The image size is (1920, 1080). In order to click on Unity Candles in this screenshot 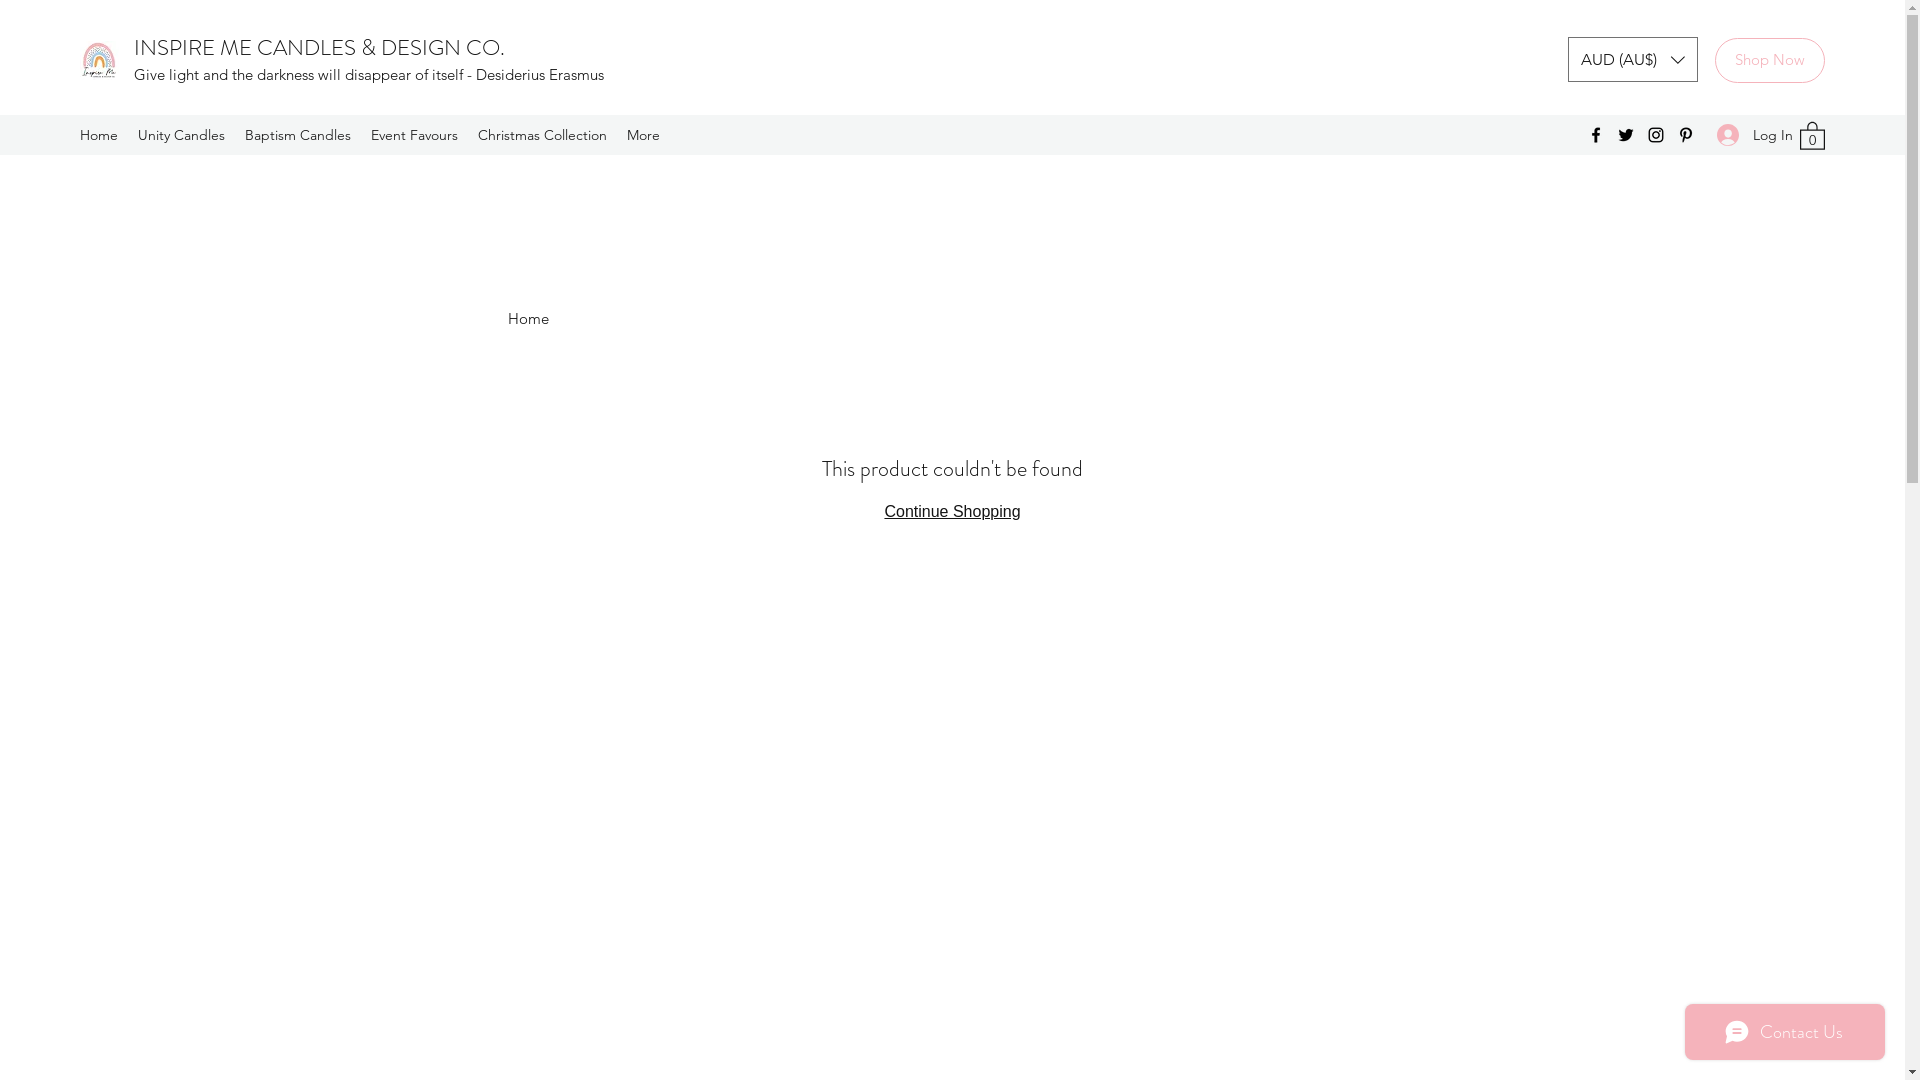, I will do `click(182, 135)`.